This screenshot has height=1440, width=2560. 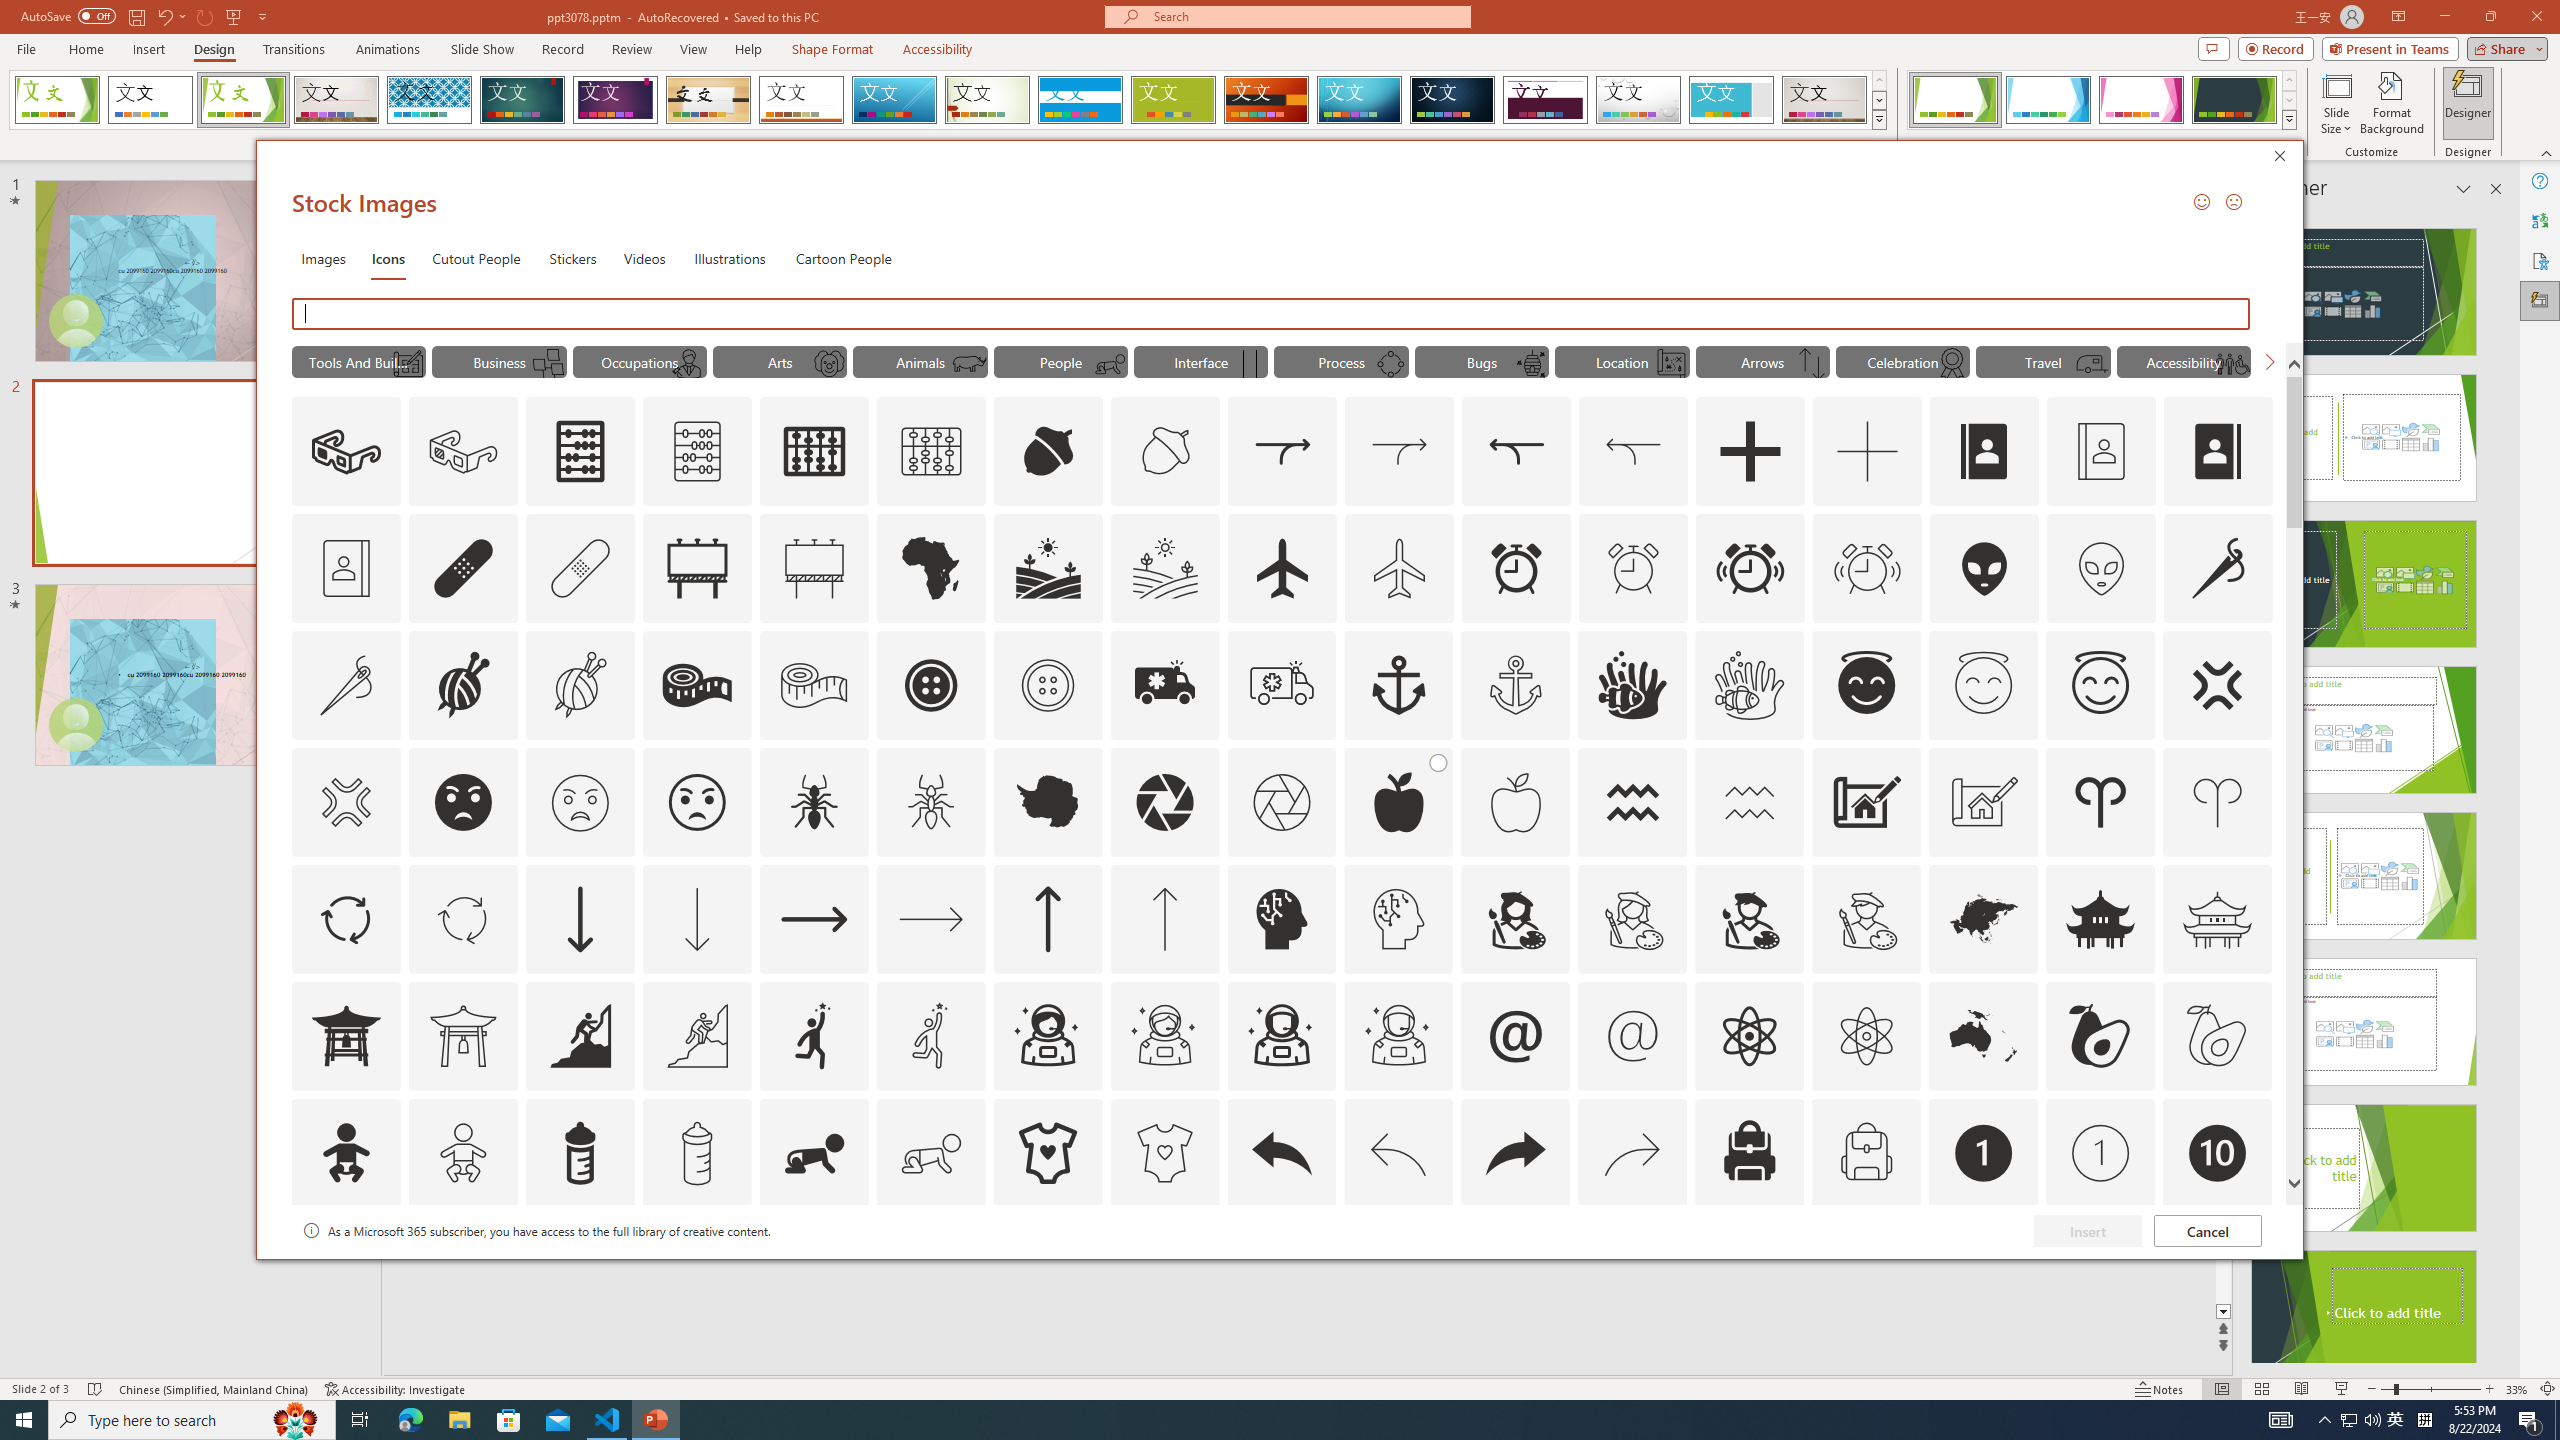 What do you see at coordinates (579, 1153) in the screenshot?
I see `AutomationID: Icons_BabyBottle` at bounding box center [579, 1153].